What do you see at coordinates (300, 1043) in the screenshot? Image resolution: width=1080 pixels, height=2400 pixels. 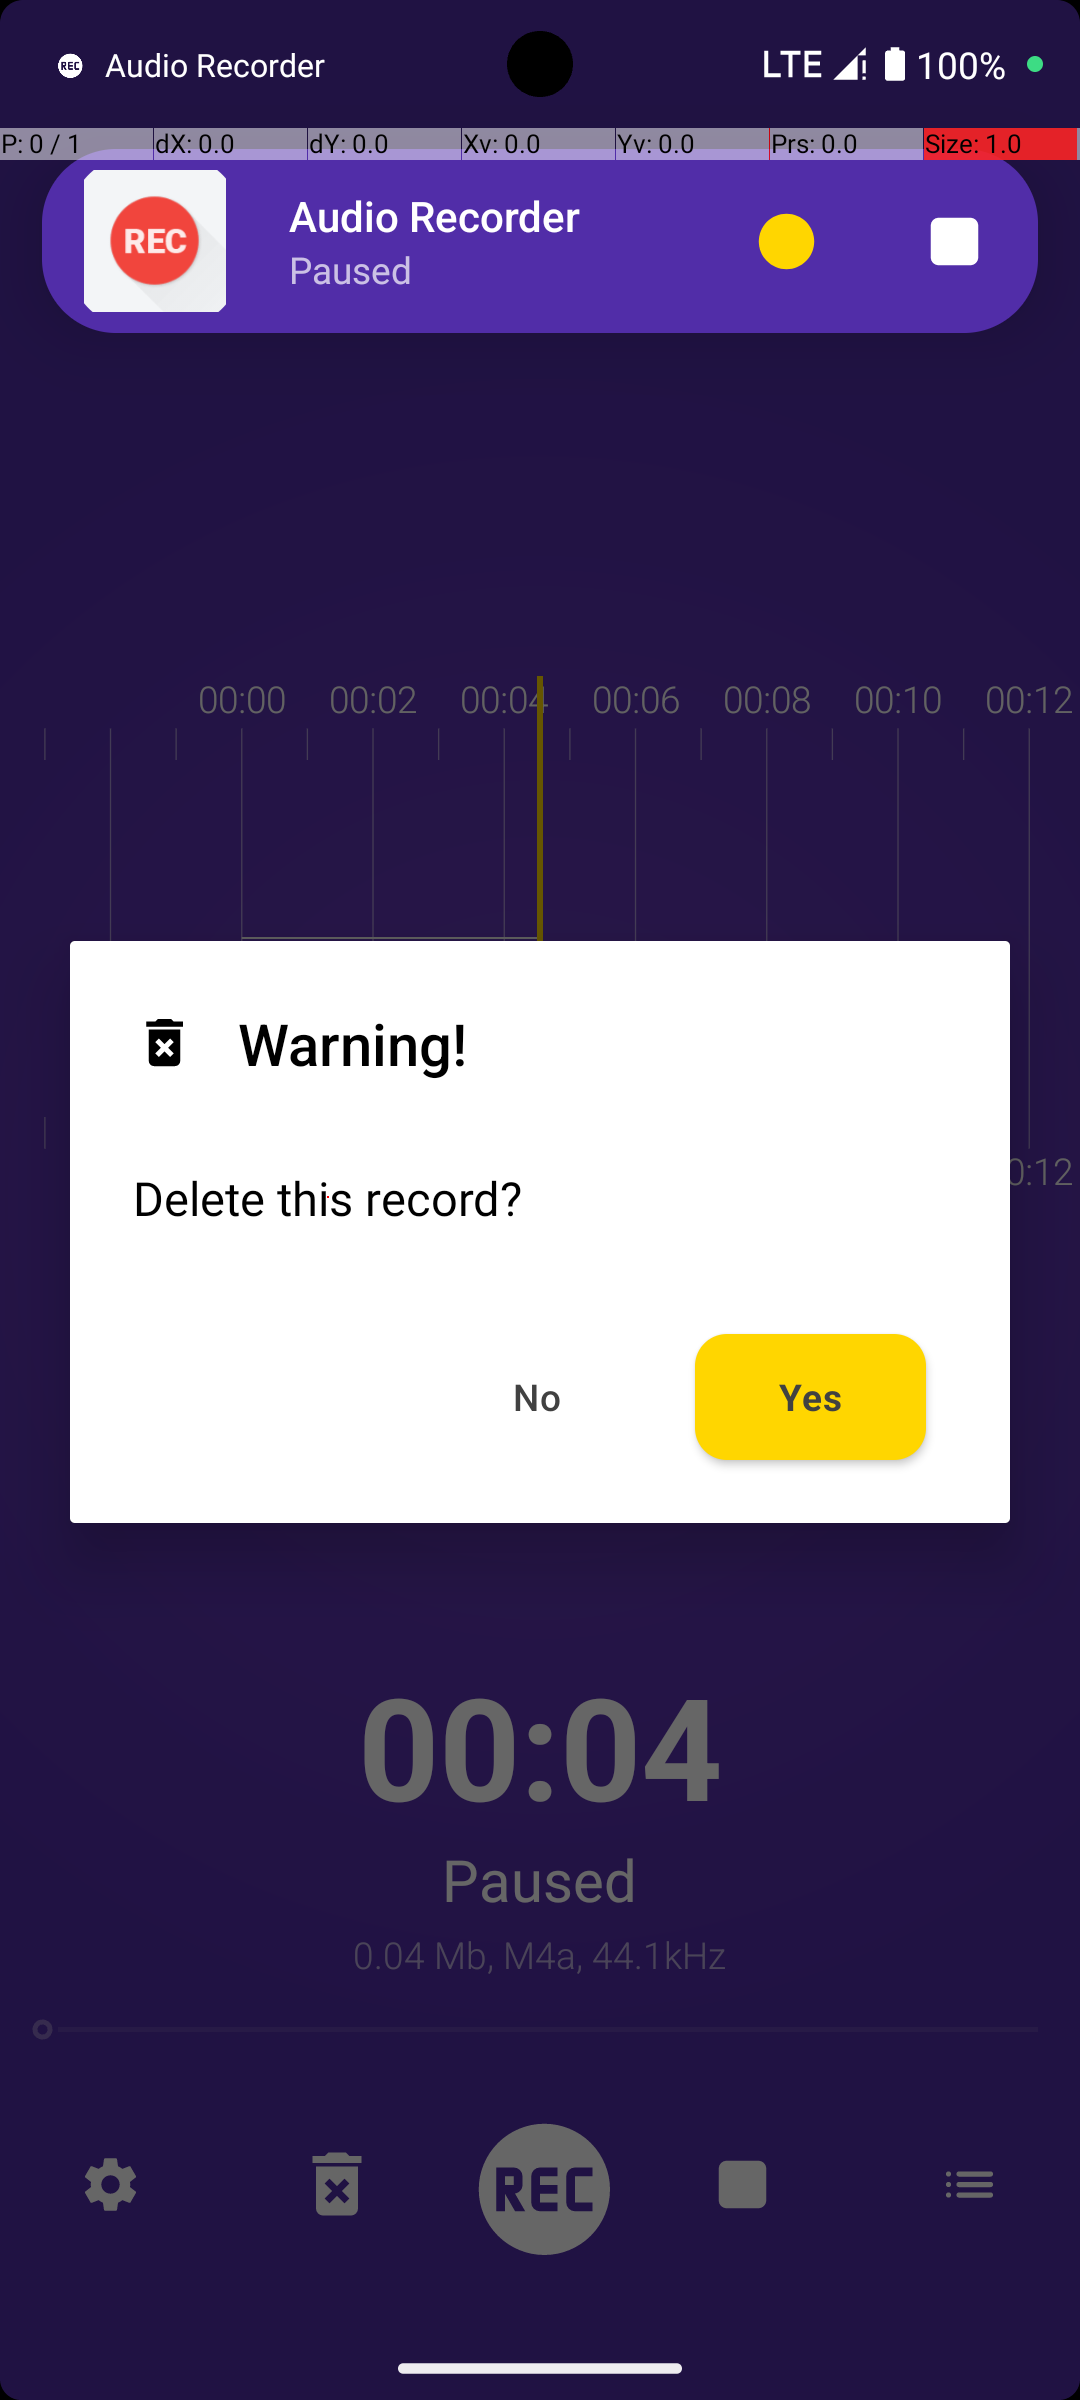 I see `Warning!` at bounding box center [300, 1043].